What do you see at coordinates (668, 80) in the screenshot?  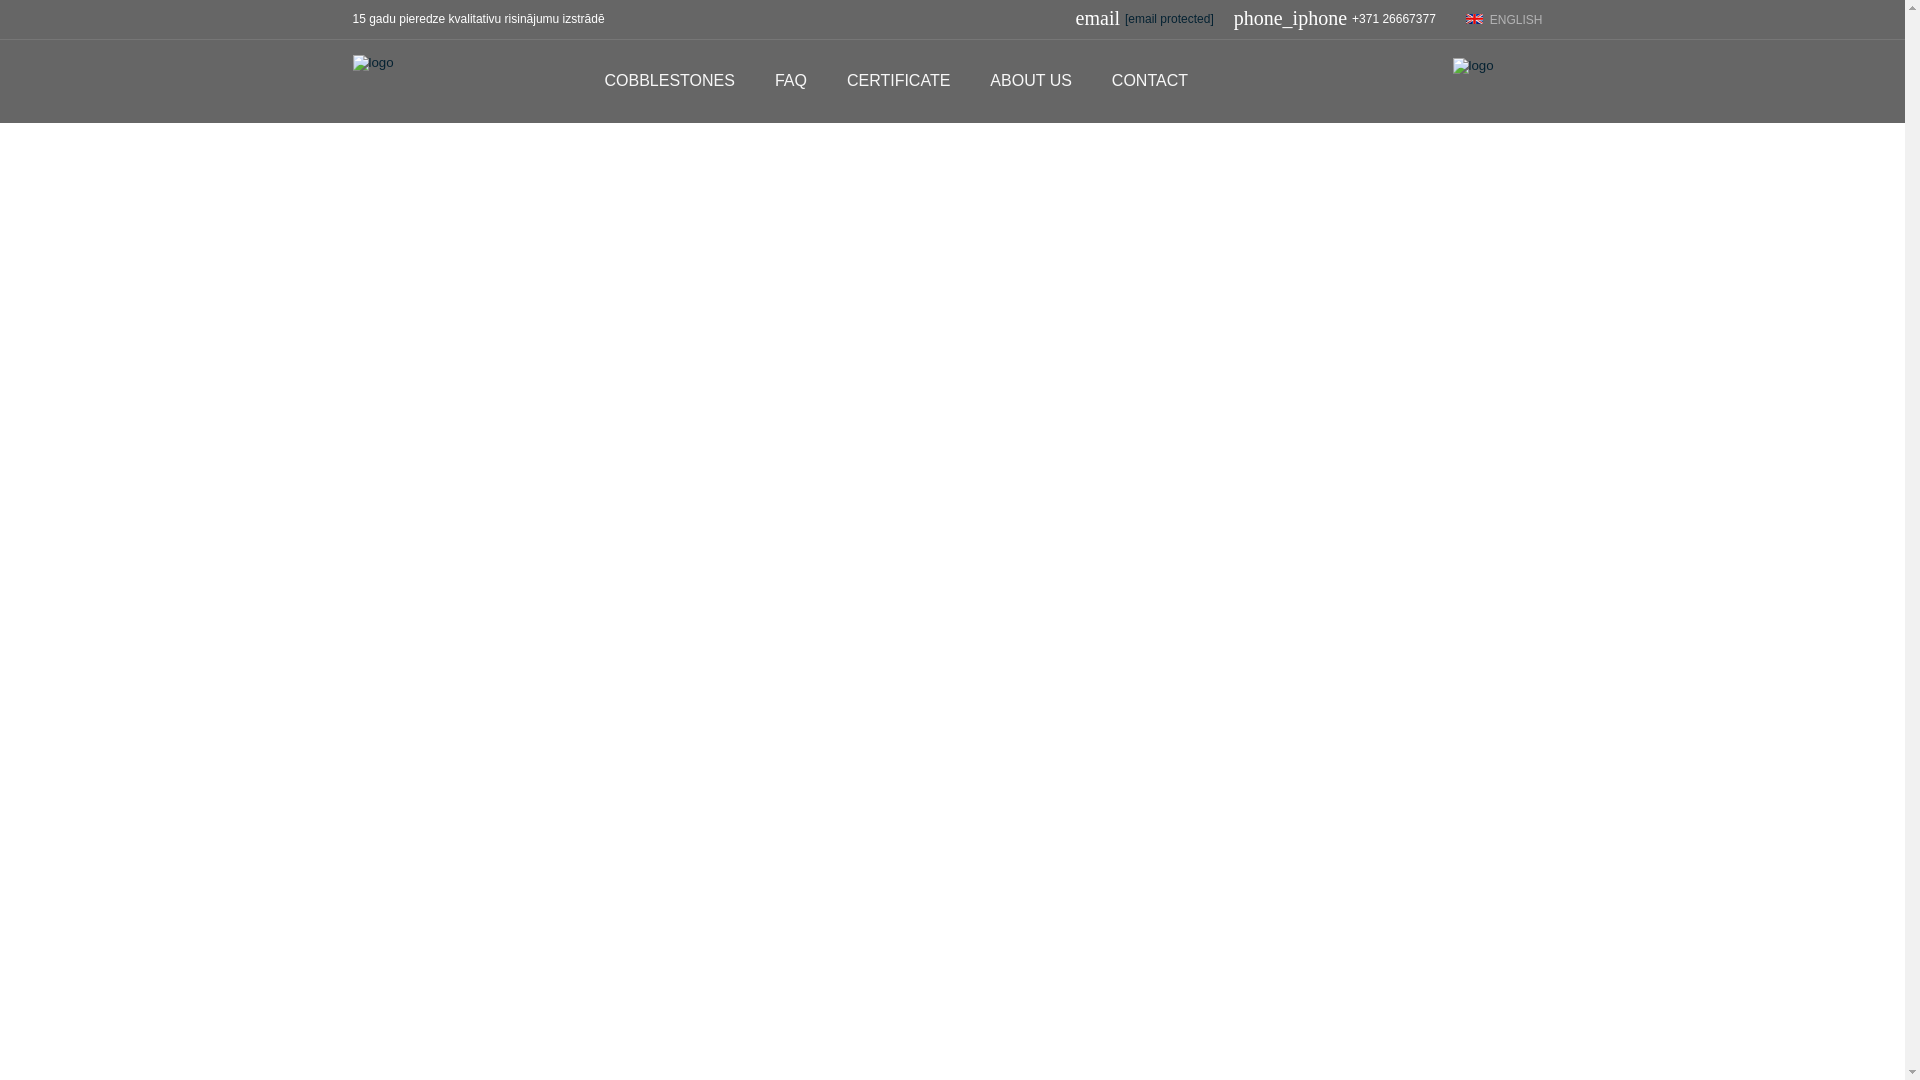 I see `COBBLESTONES` at bounding box center [668, 80].